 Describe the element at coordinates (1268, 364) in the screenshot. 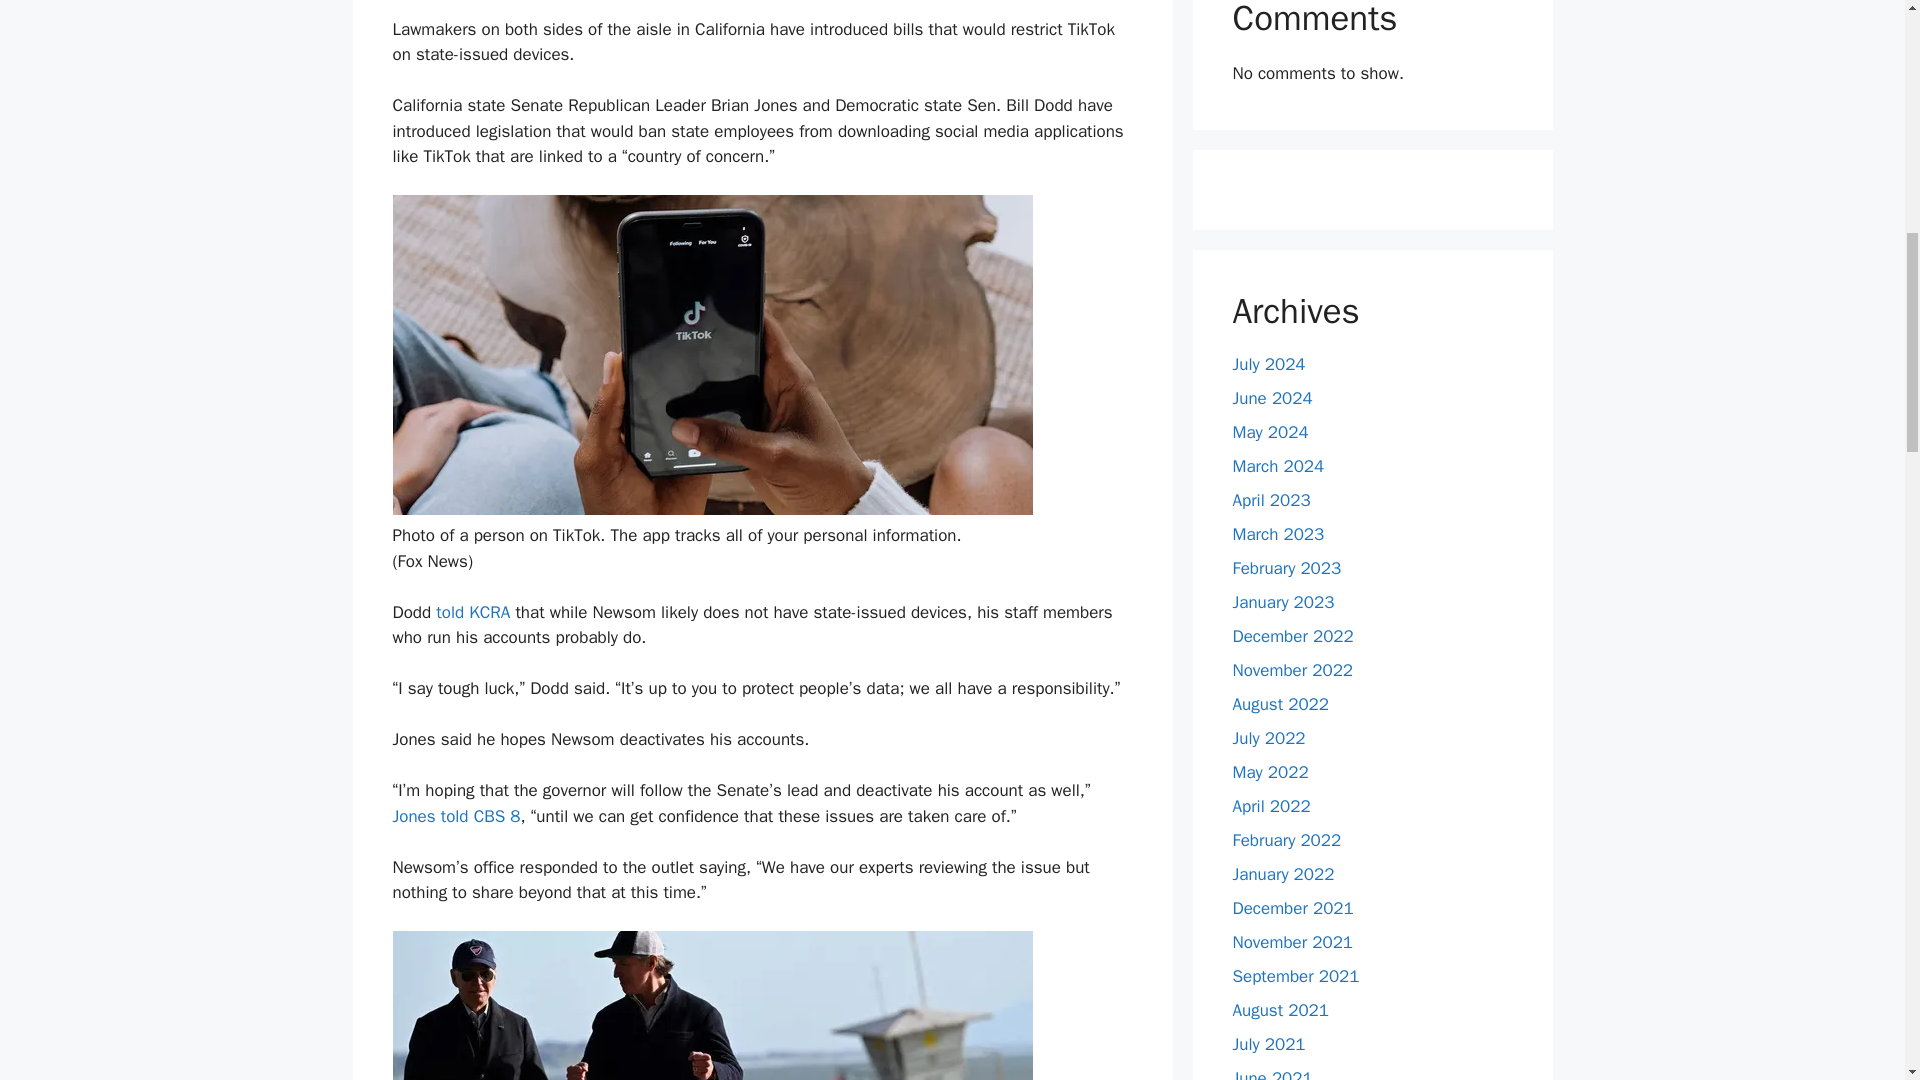

I see `July 2024` at that location.